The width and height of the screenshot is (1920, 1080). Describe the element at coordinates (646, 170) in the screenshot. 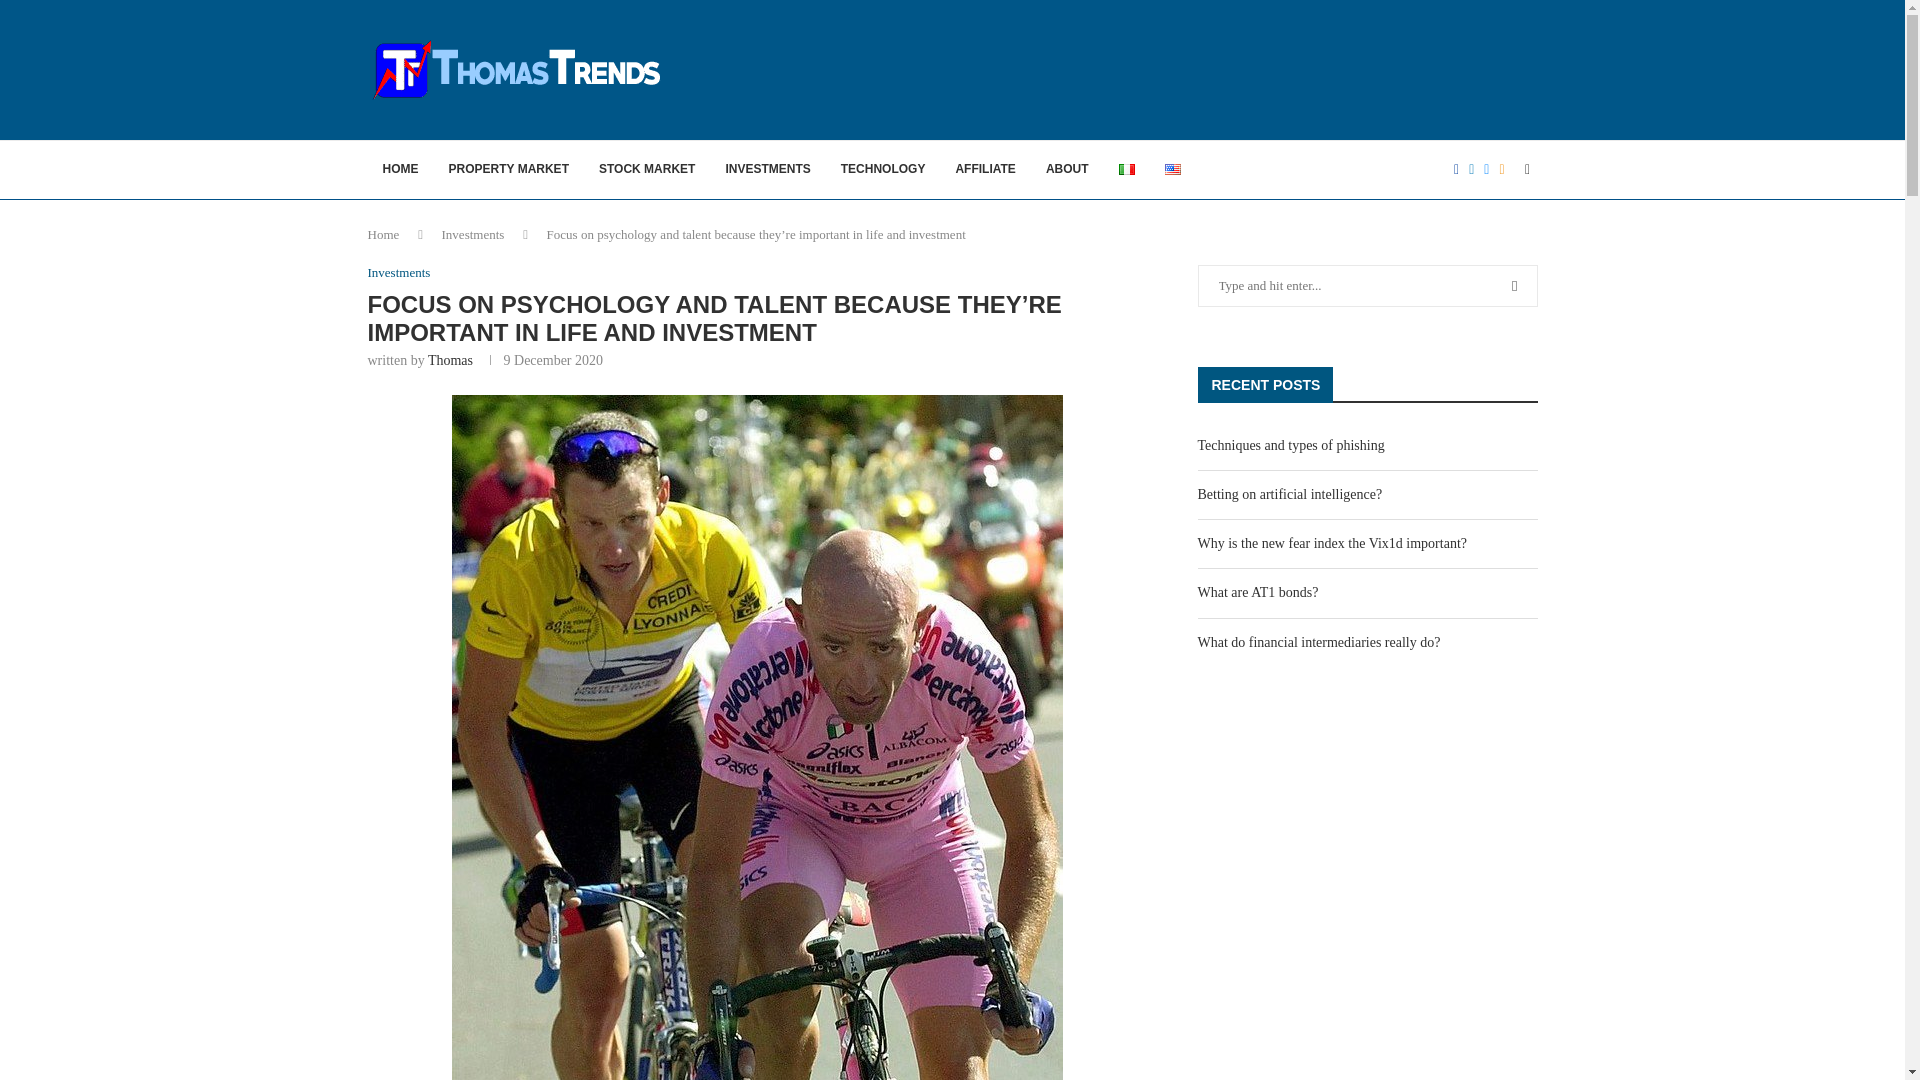

I see `STOCK MARKET` at that location.